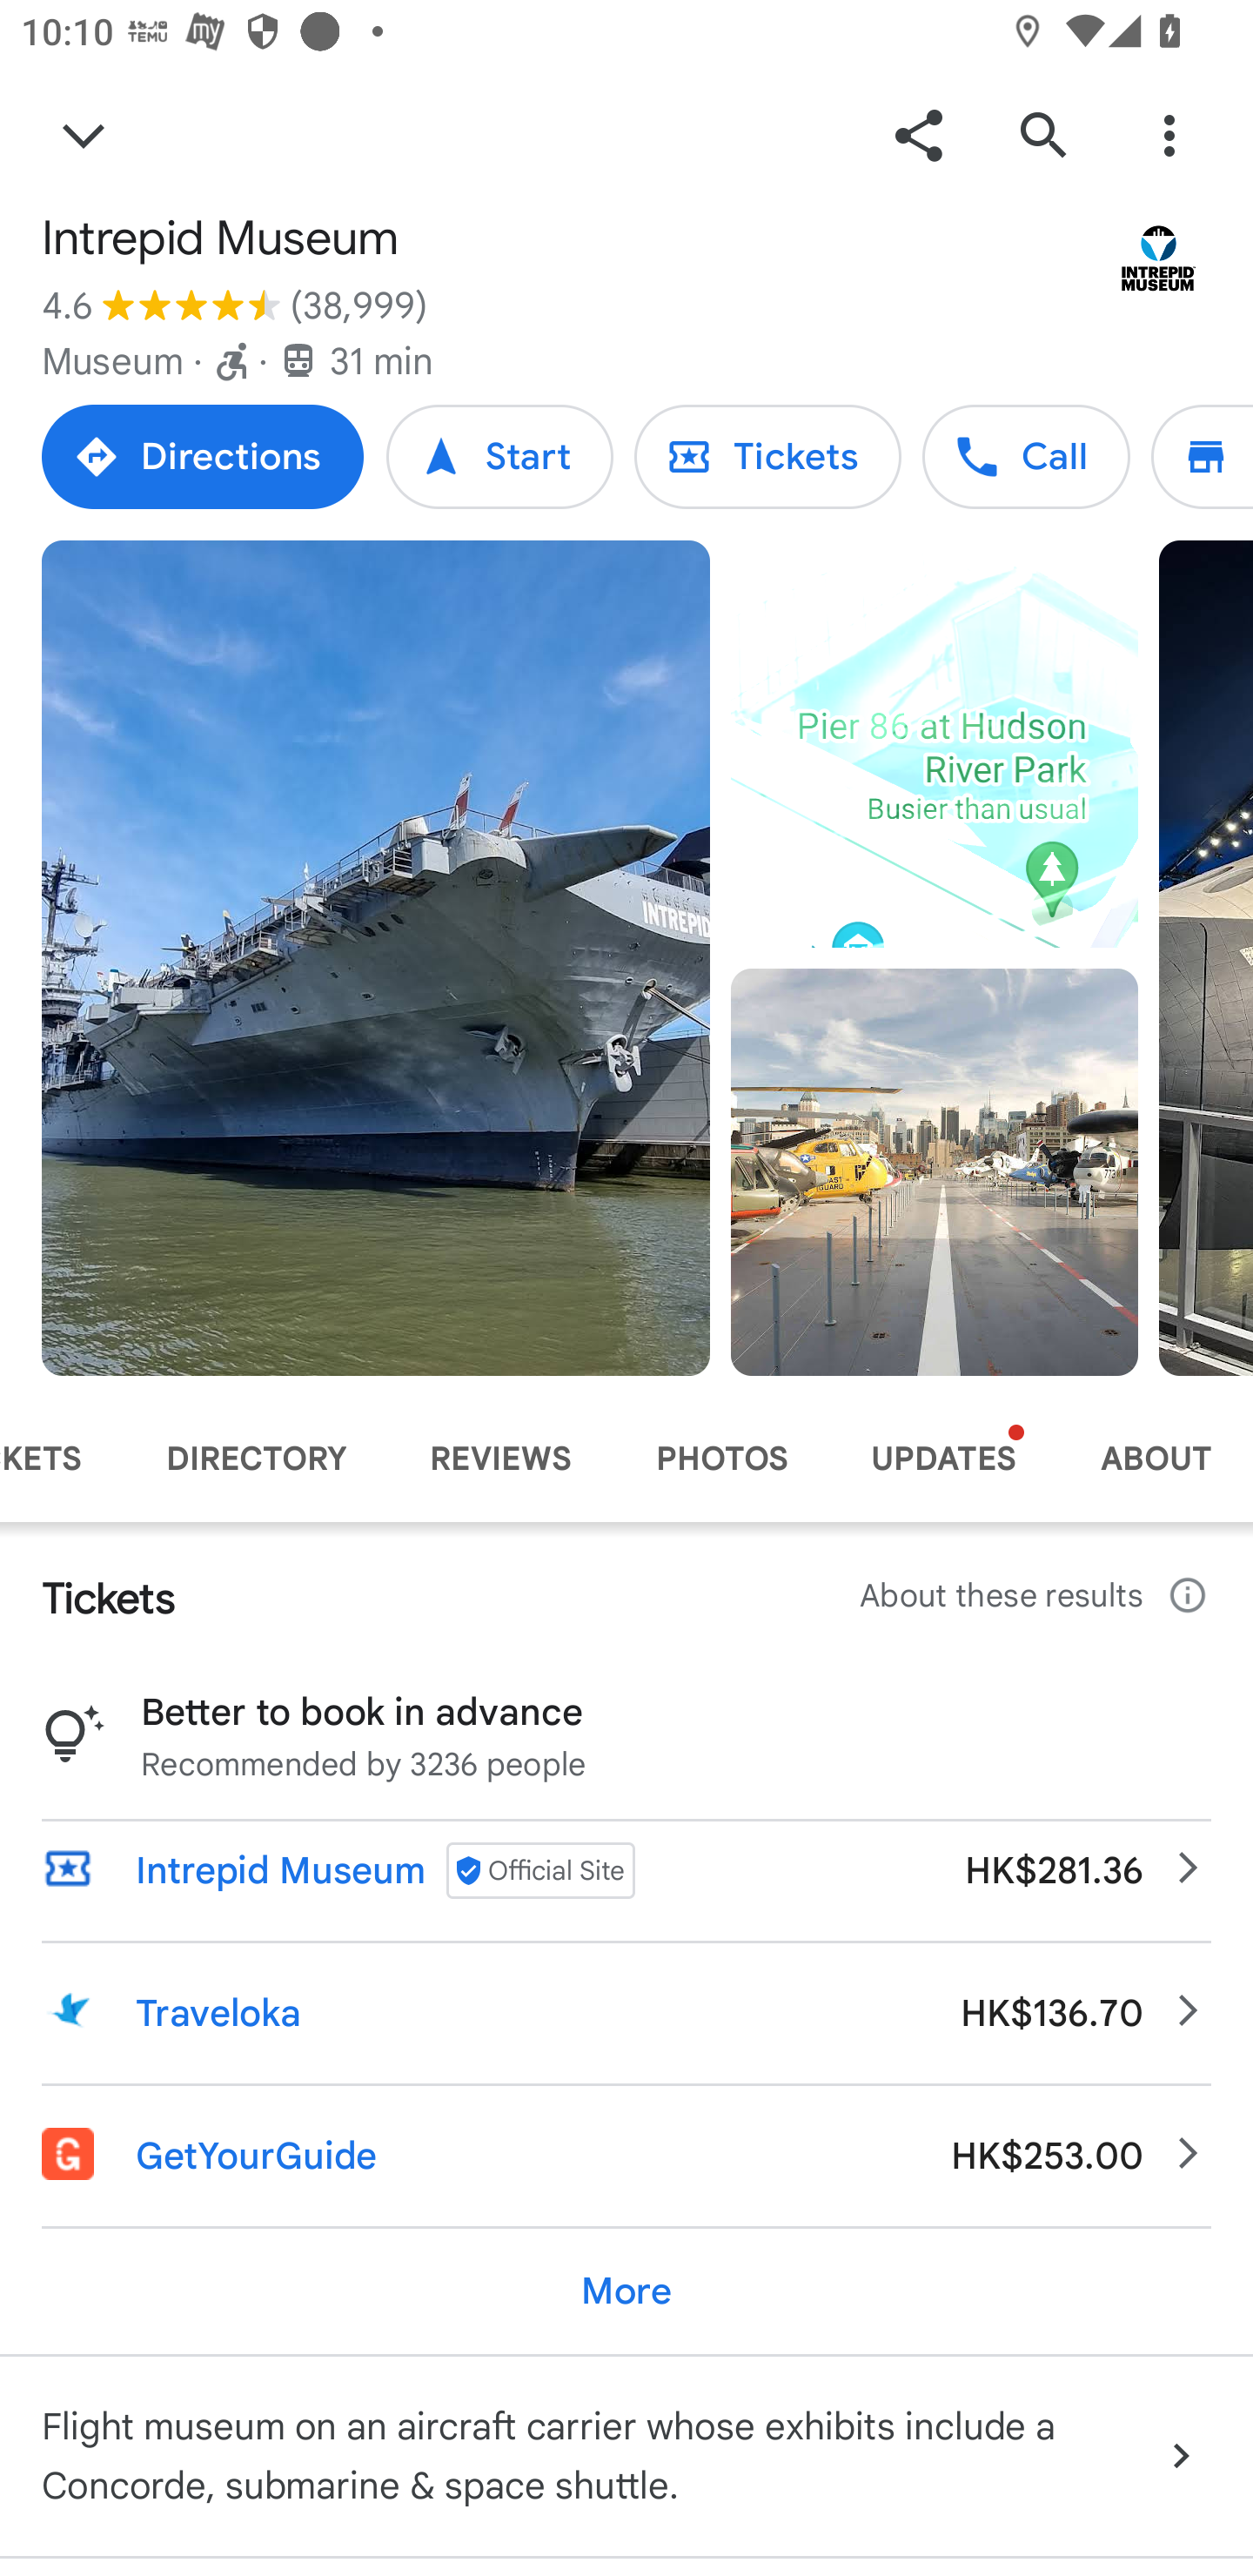 This screenshot has width=1253, height=2576. What do you see at coordinates (626, 2156) in the screenshot?
I see `GetYourGuide HK$253.00` at bounding box center [626, 2156].